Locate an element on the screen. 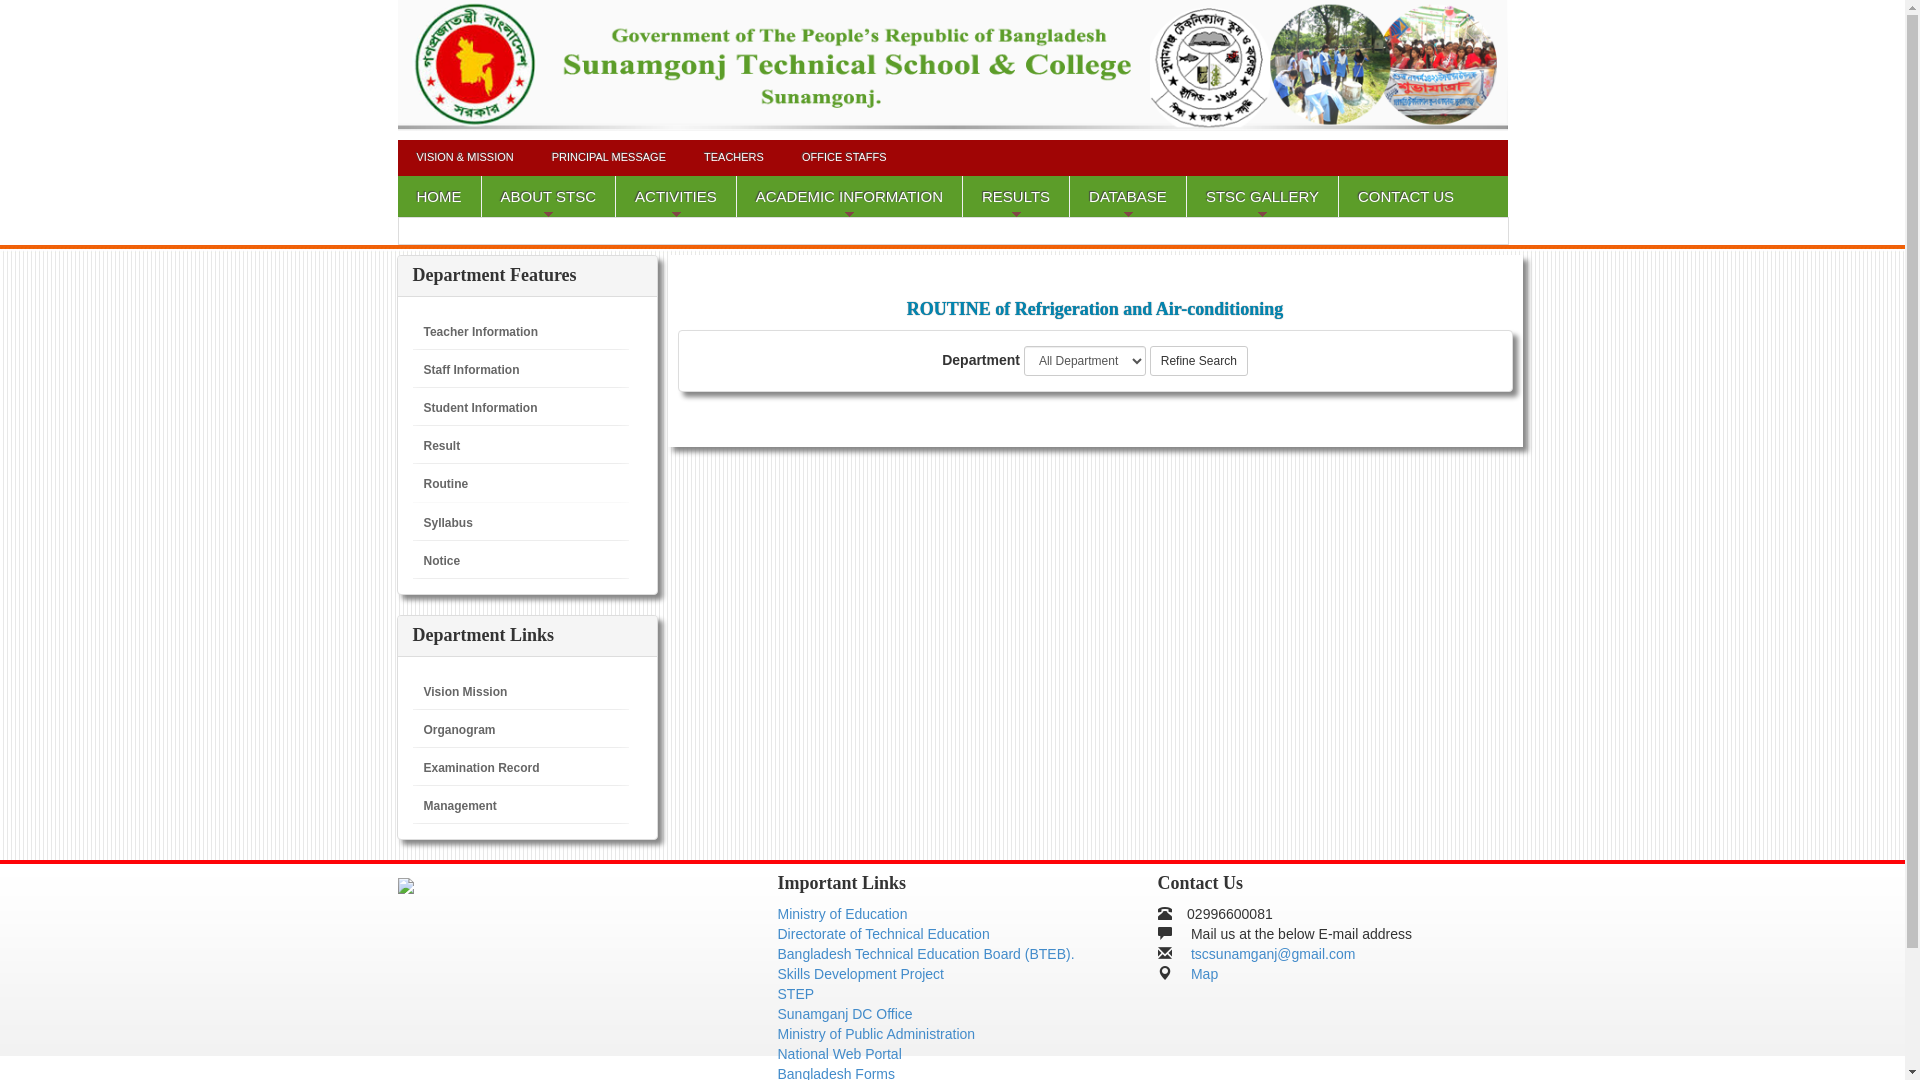  DATABASE is located at coordinates (1128, 196).